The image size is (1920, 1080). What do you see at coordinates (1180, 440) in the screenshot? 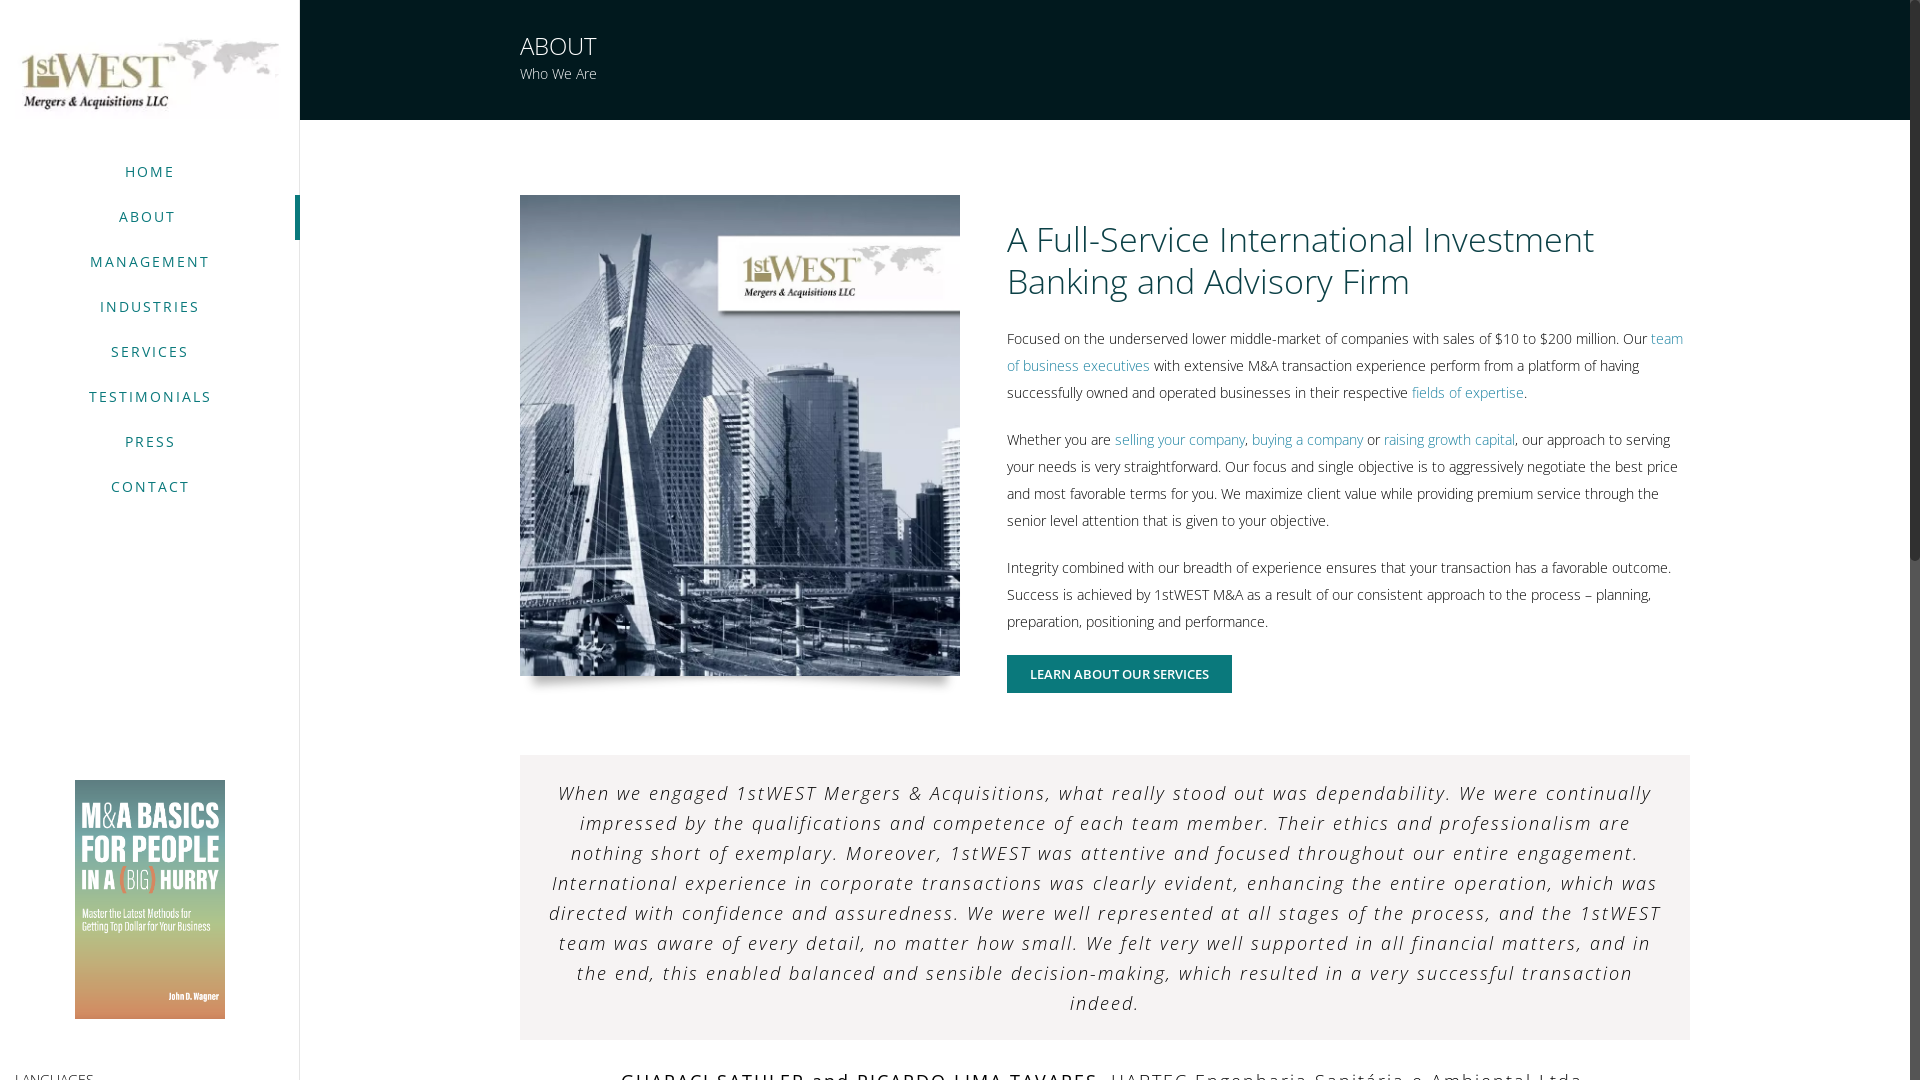
I see `selling your company` at bounding box center [1180, 440].